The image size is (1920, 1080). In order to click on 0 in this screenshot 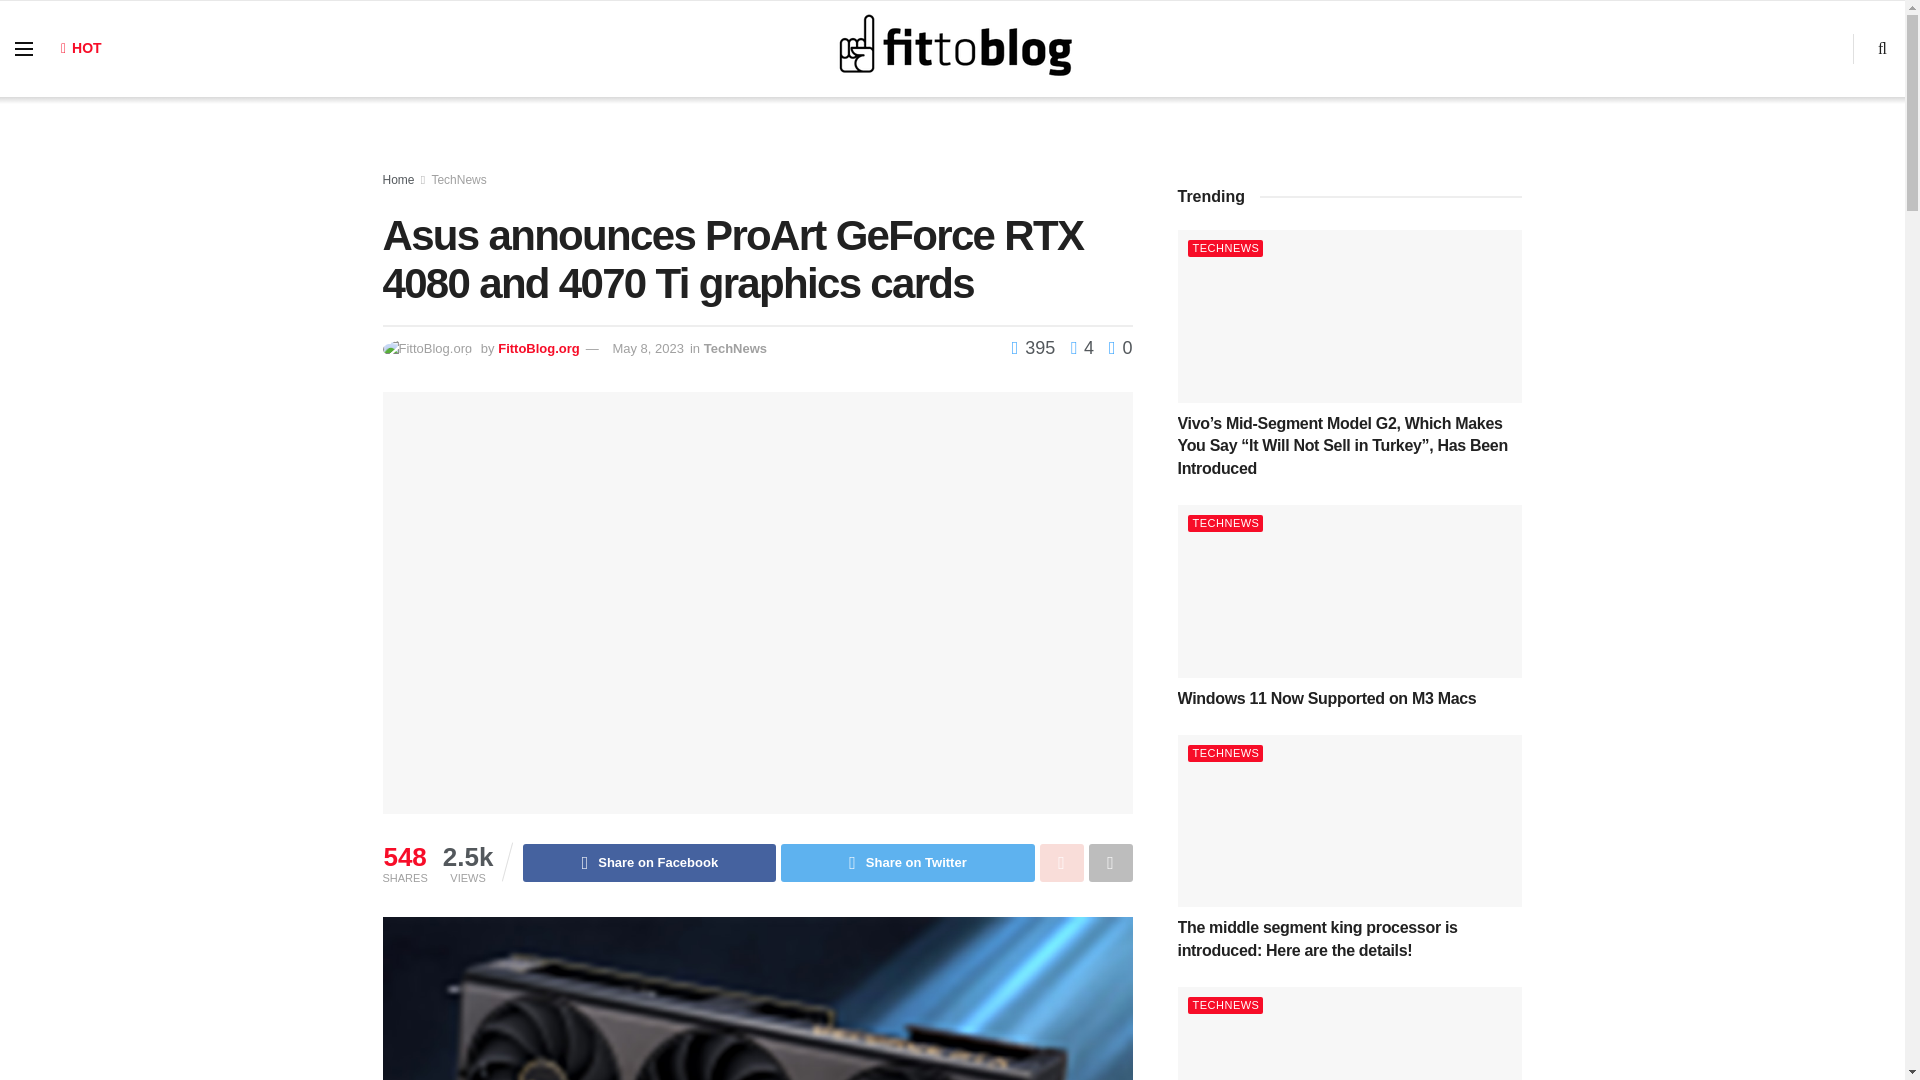, I will do `click(1120, 348)`.